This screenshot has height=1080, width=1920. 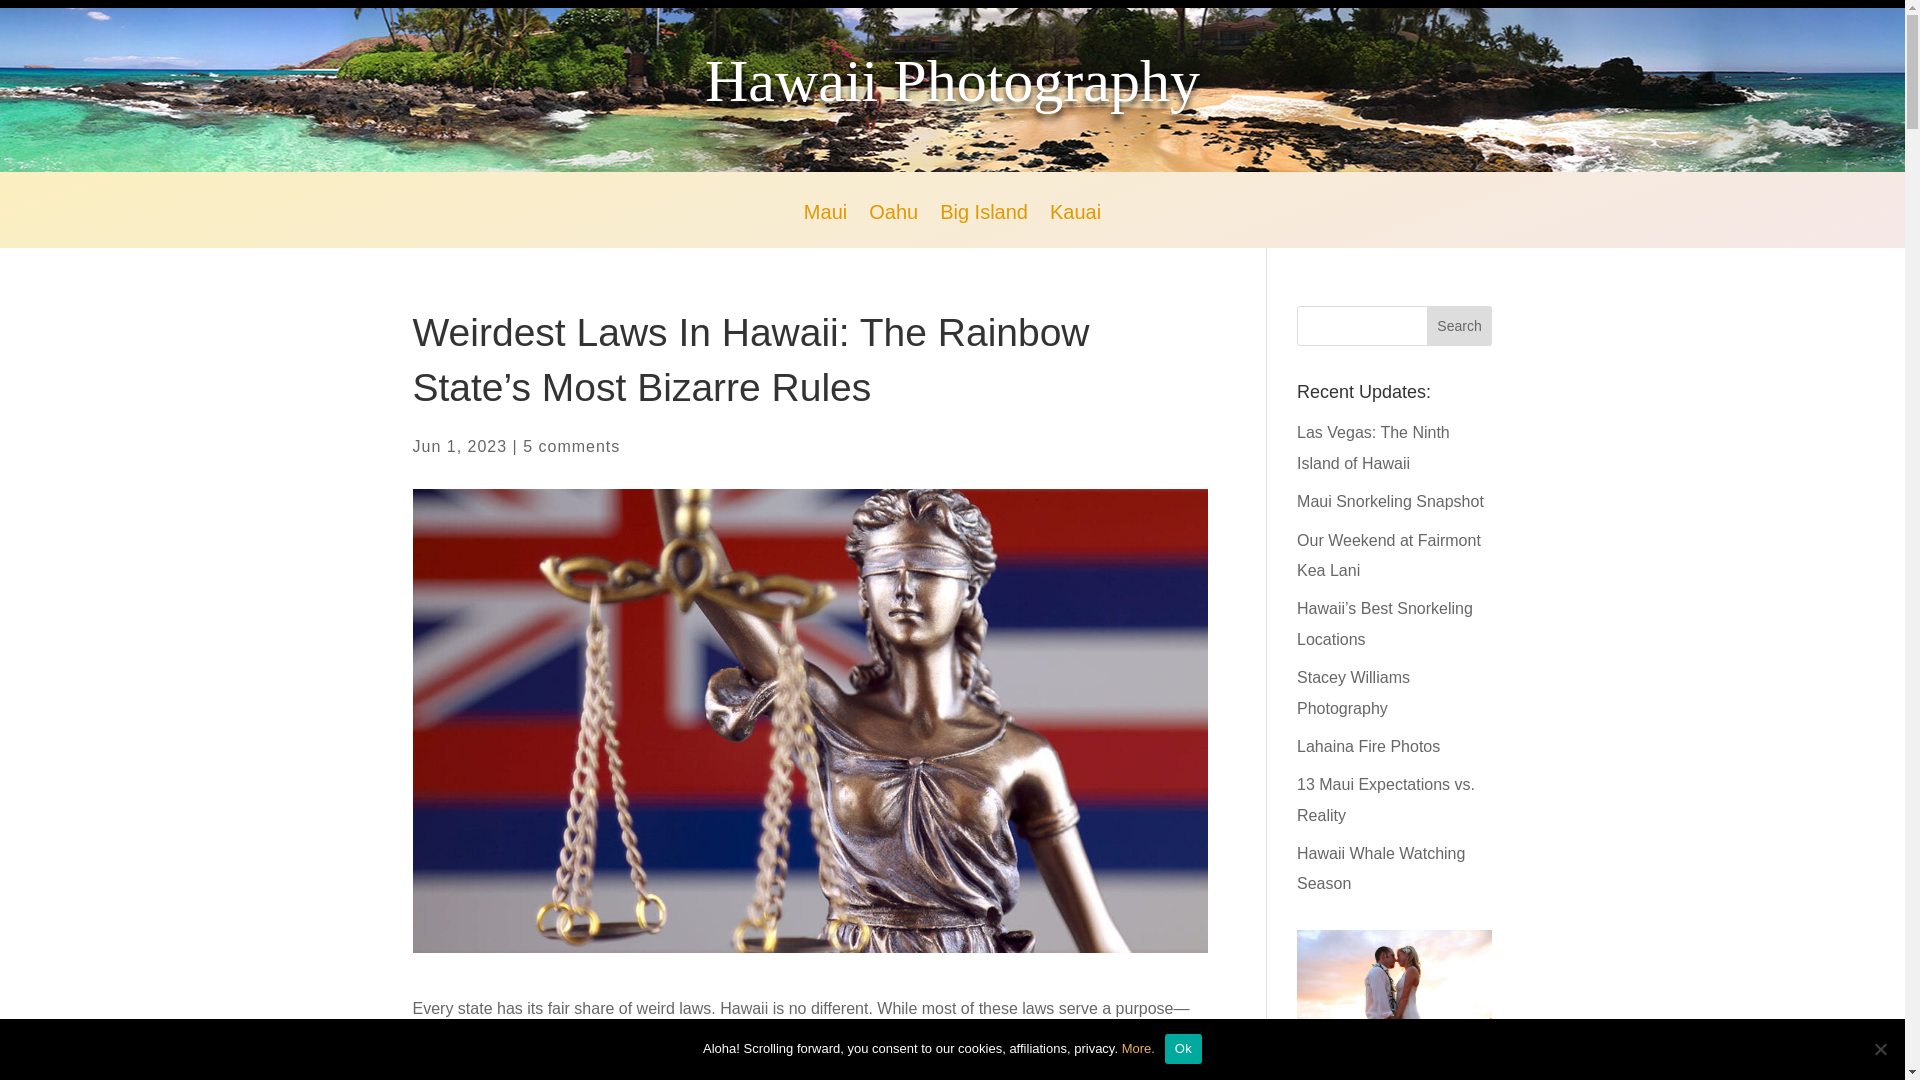 What do you see at coordinates (984, 226) in the screenshot?
I see `Big Island` at bounding box center [984, 226].